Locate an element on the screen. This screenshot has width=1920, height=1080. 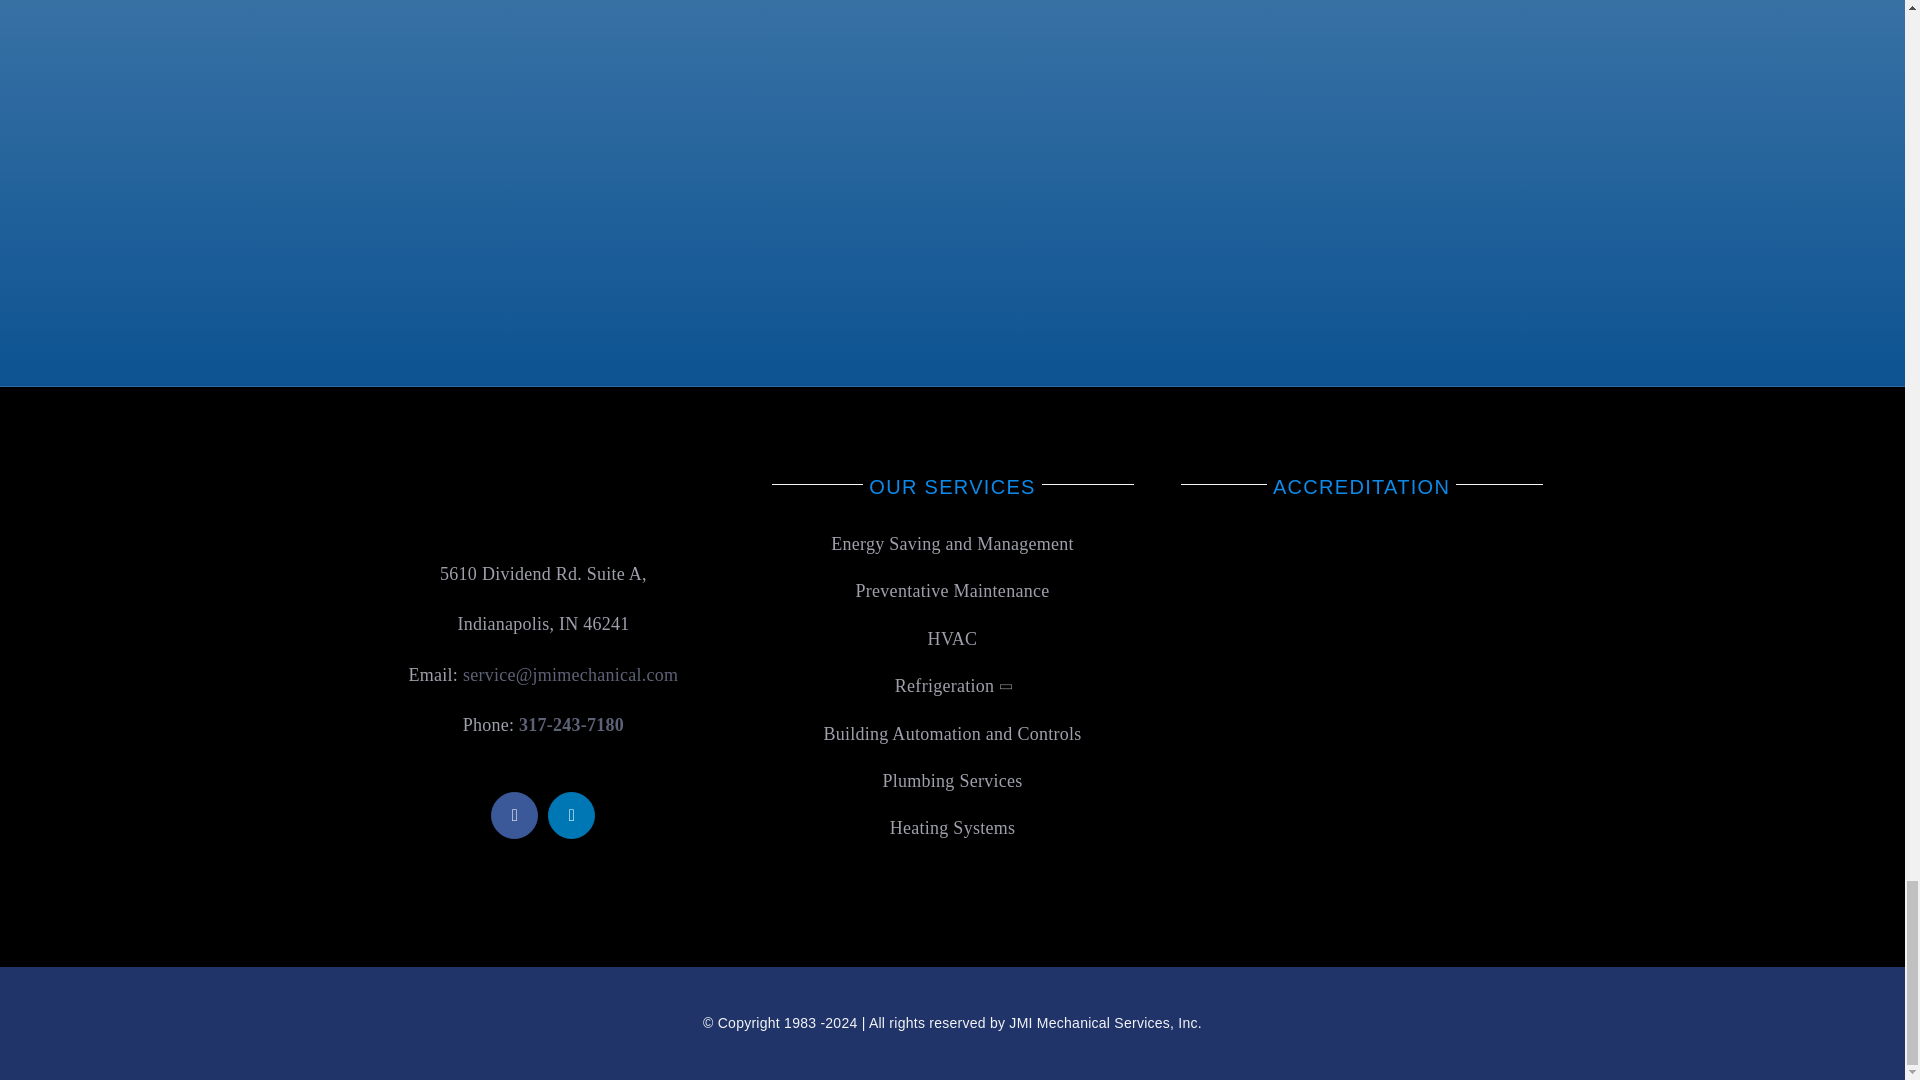
Circulating Pumps 2 is located at coordinates (1362, 806).